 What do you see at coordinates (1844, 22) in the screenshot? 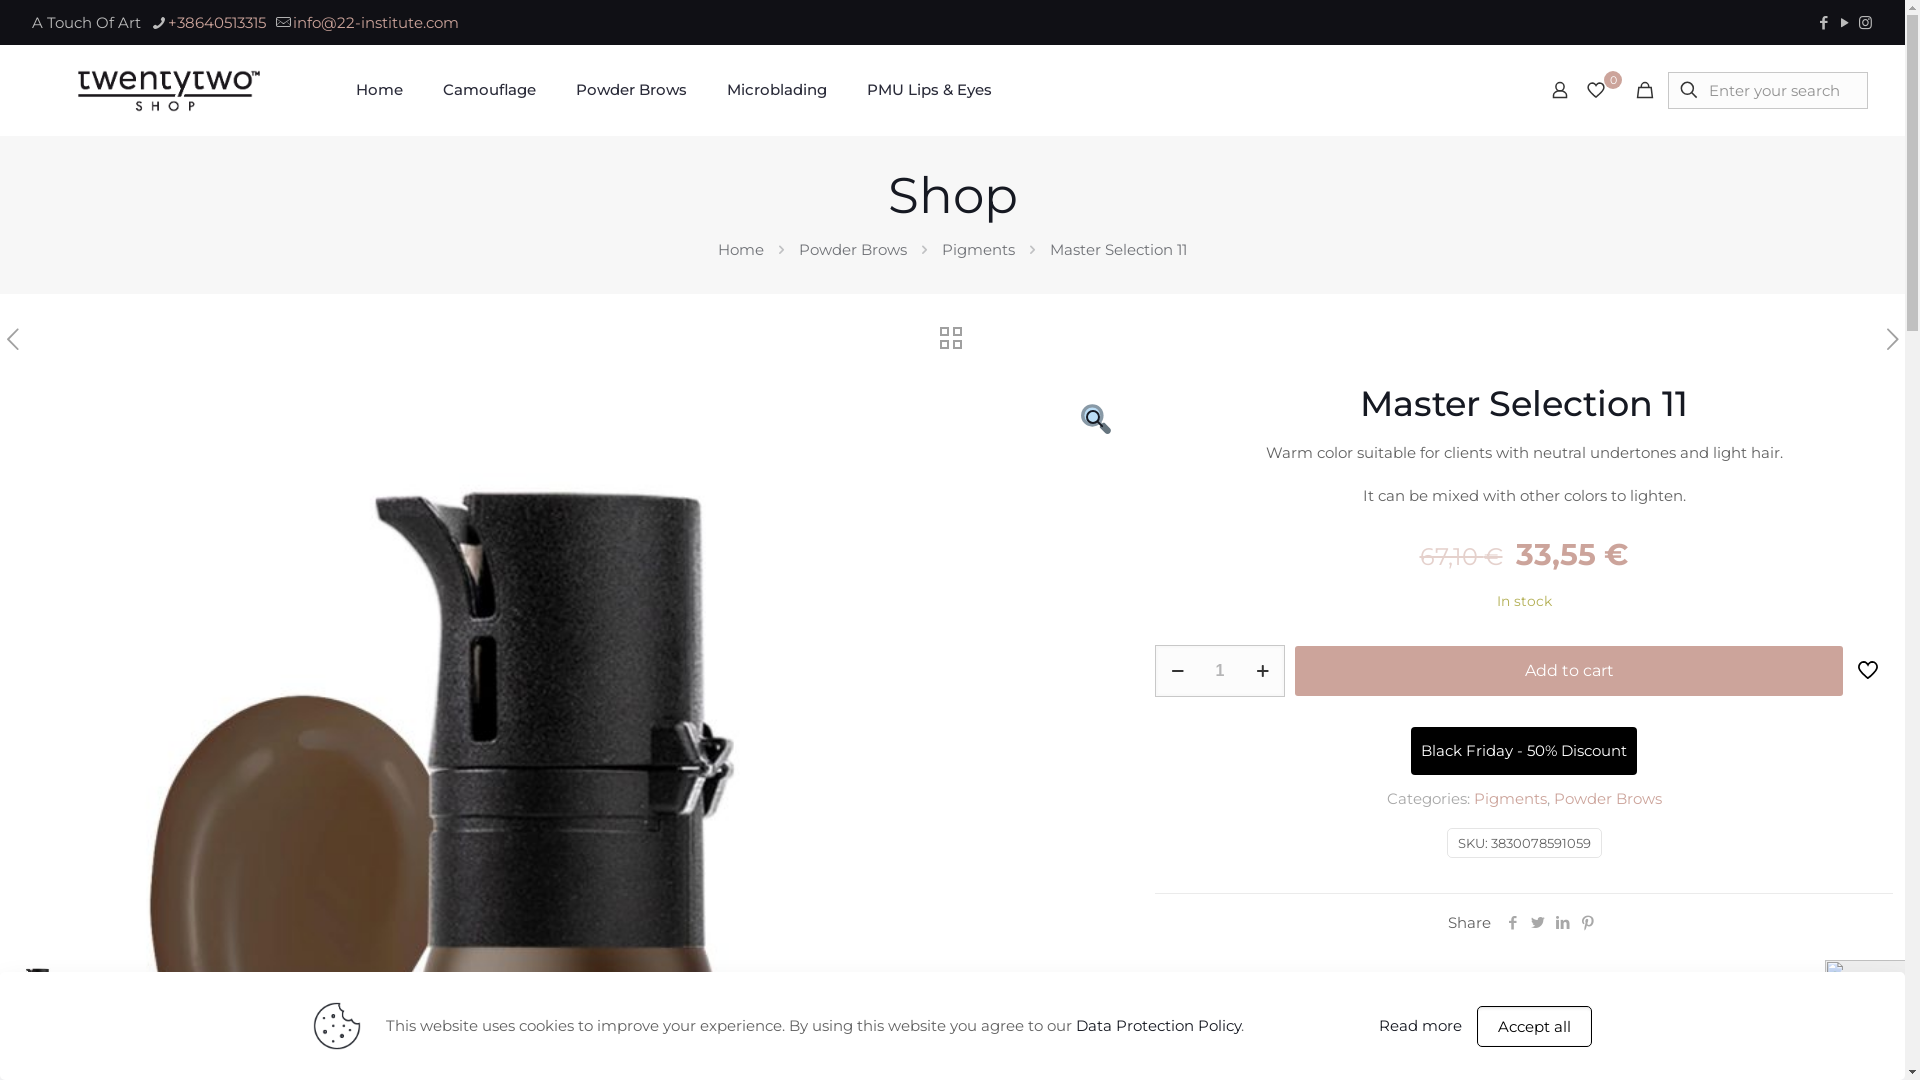
I see `YouTube` at bounding box center [1844, 22].